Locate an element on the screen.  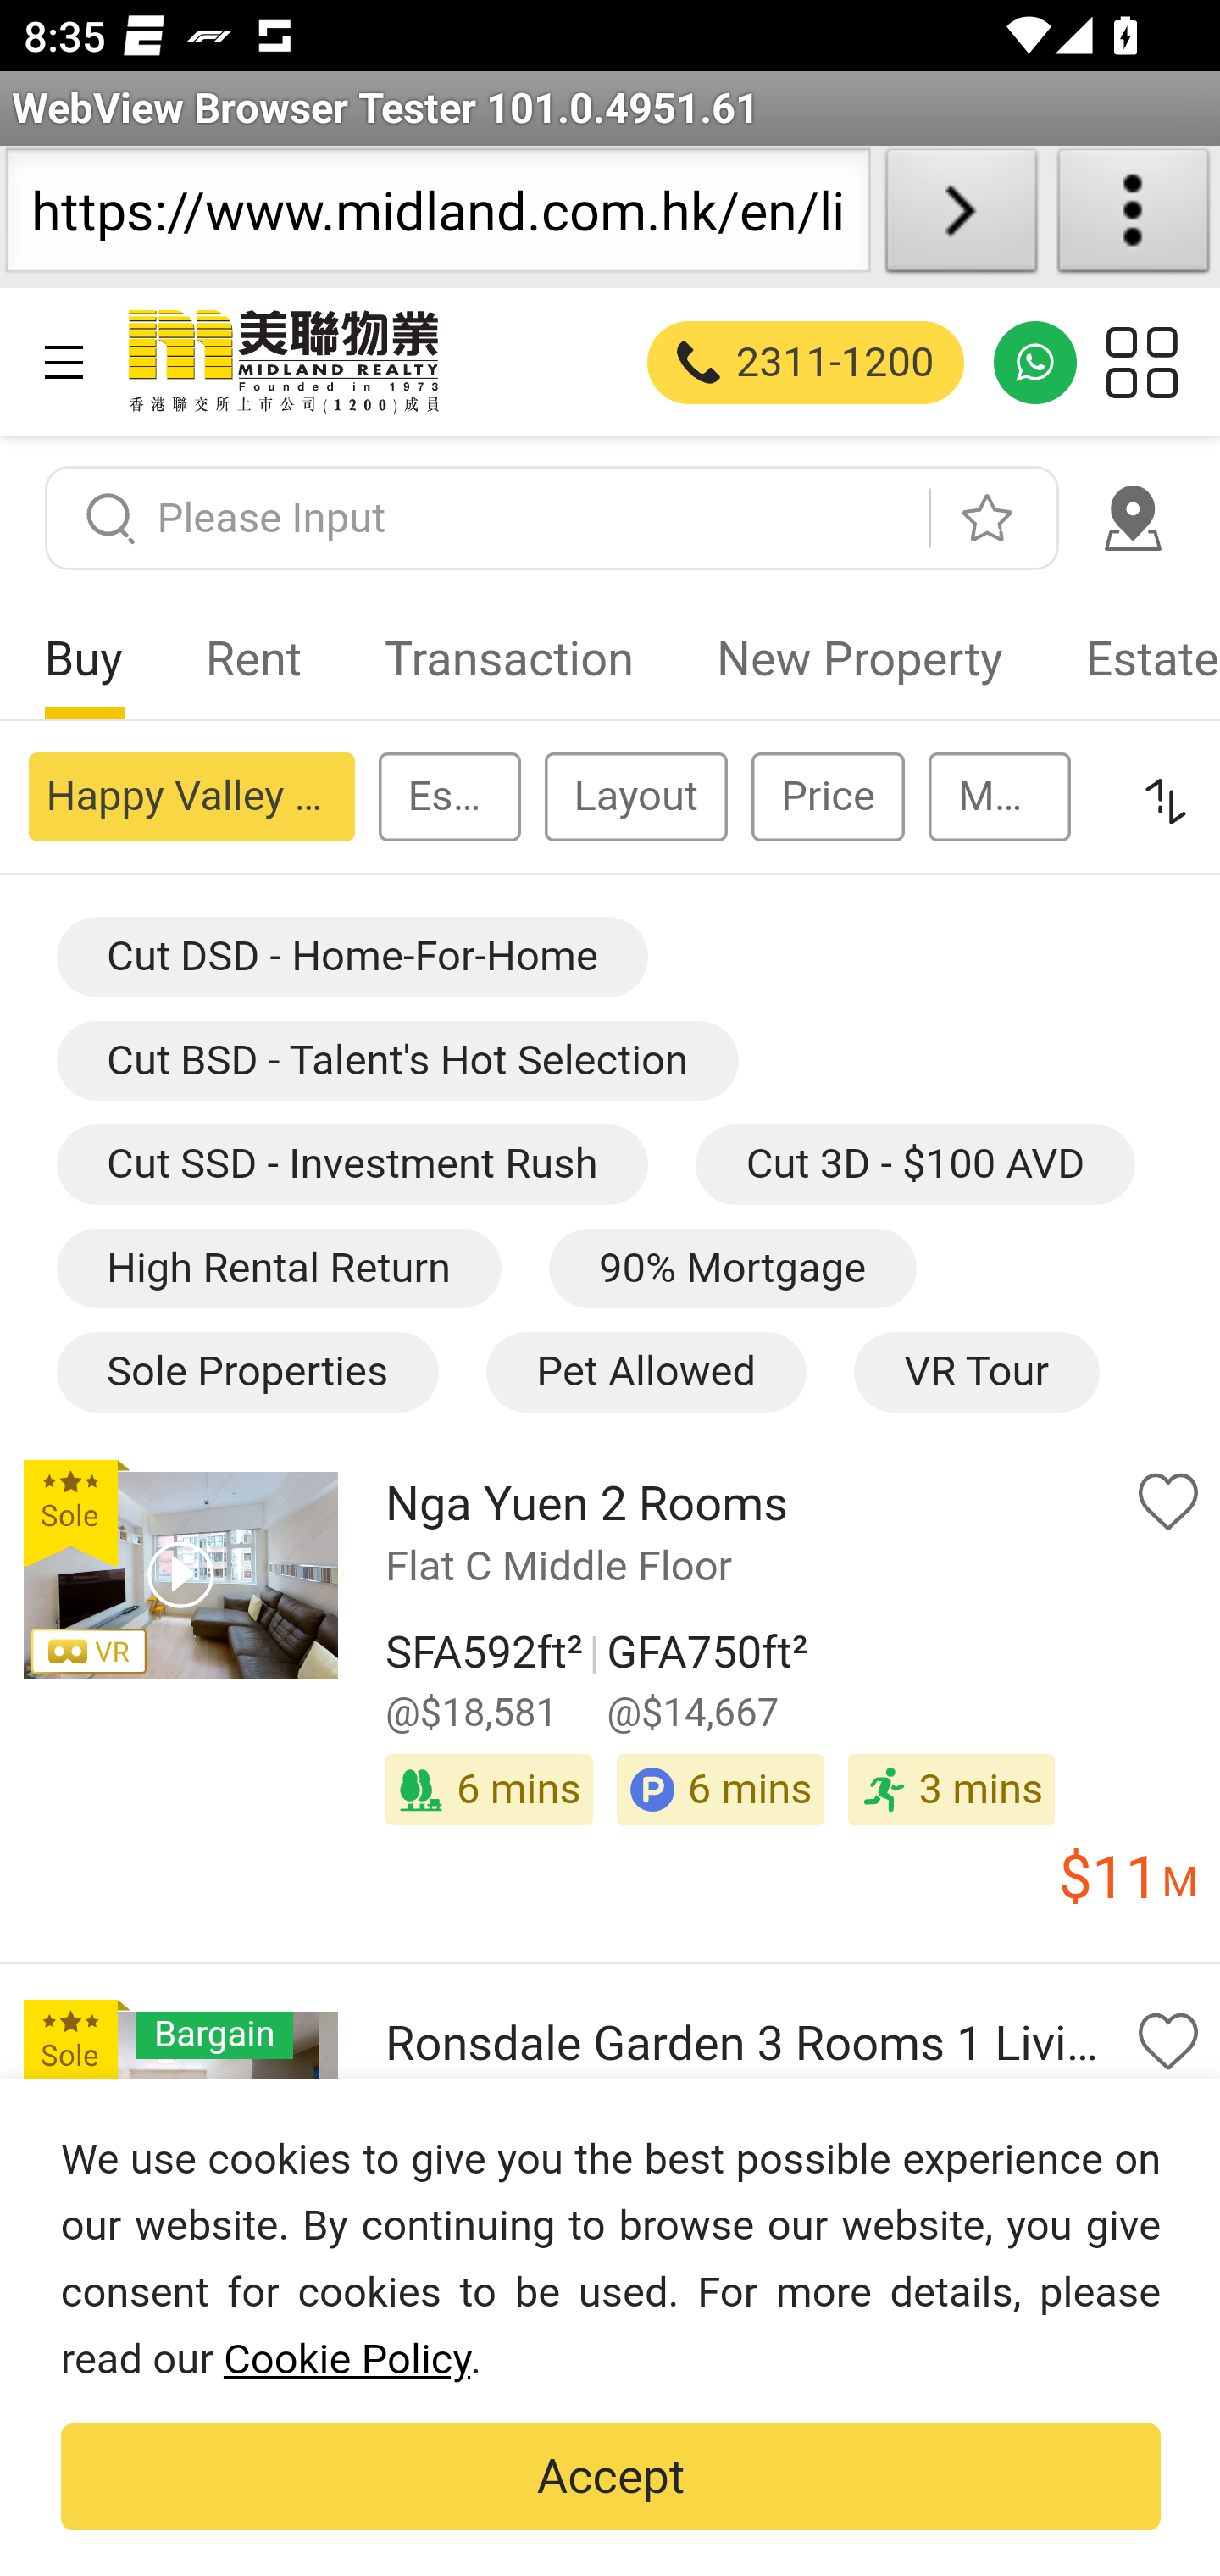
Cut BSD - Talent's Hot Selection is located at coordinates (397, 1058).